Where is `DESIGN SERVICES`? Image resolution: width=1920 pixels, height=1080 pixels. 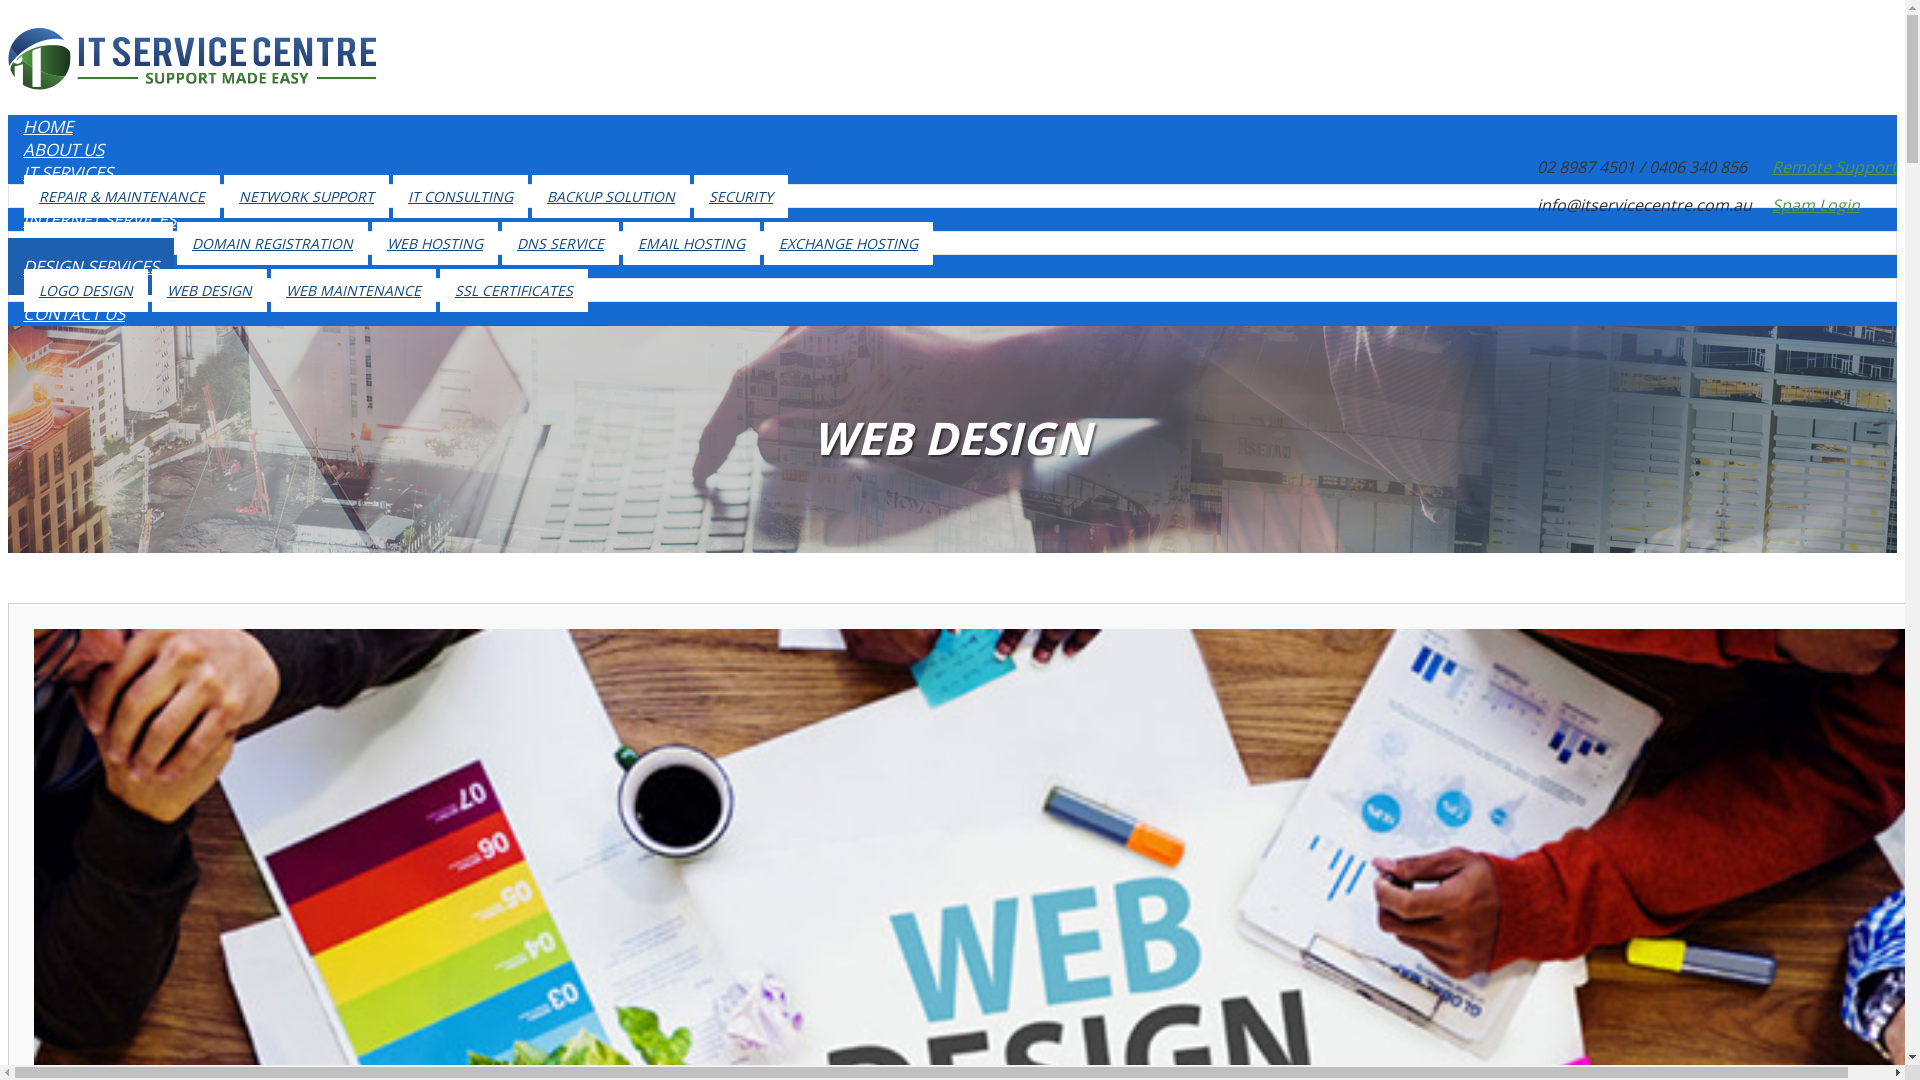 DESIGN SERVICES is located at coordinates (91, 266).